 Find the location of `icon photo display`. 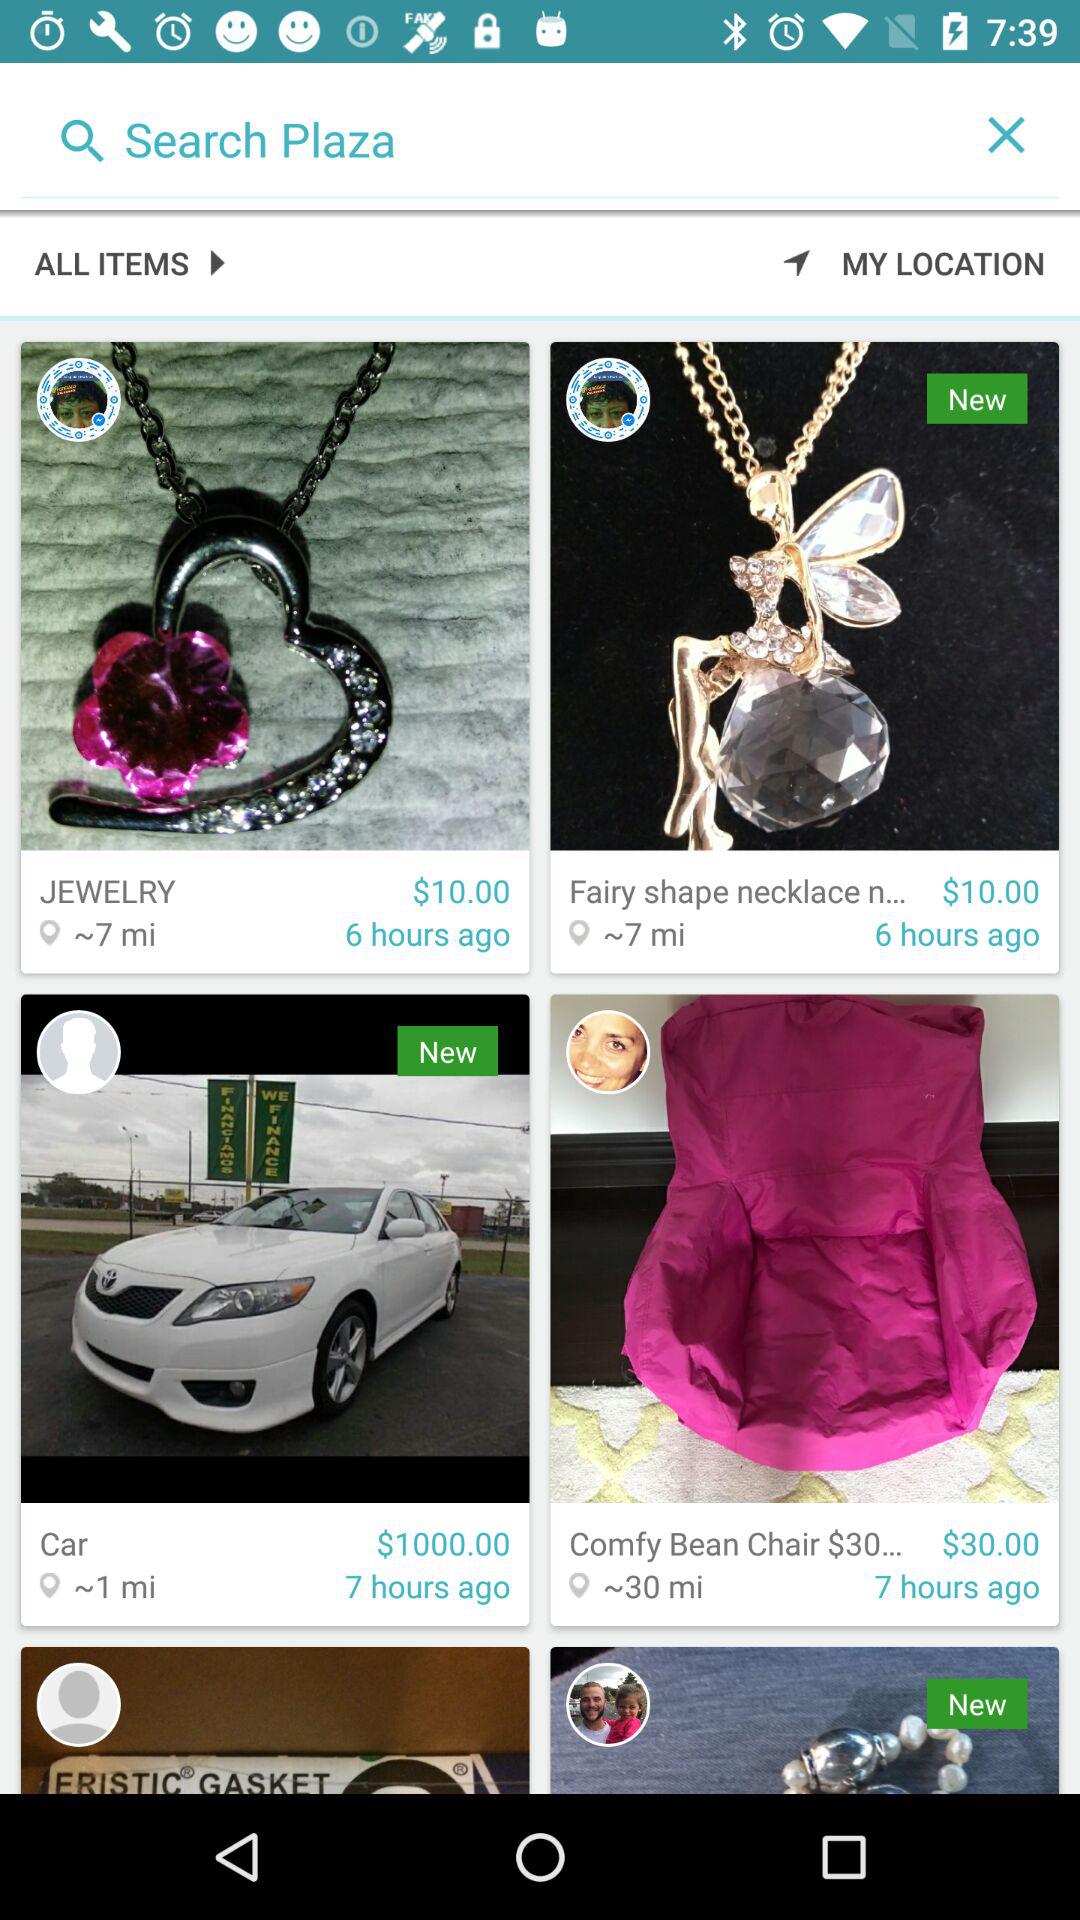

icon photo display is located at coordinates (78, 1704).